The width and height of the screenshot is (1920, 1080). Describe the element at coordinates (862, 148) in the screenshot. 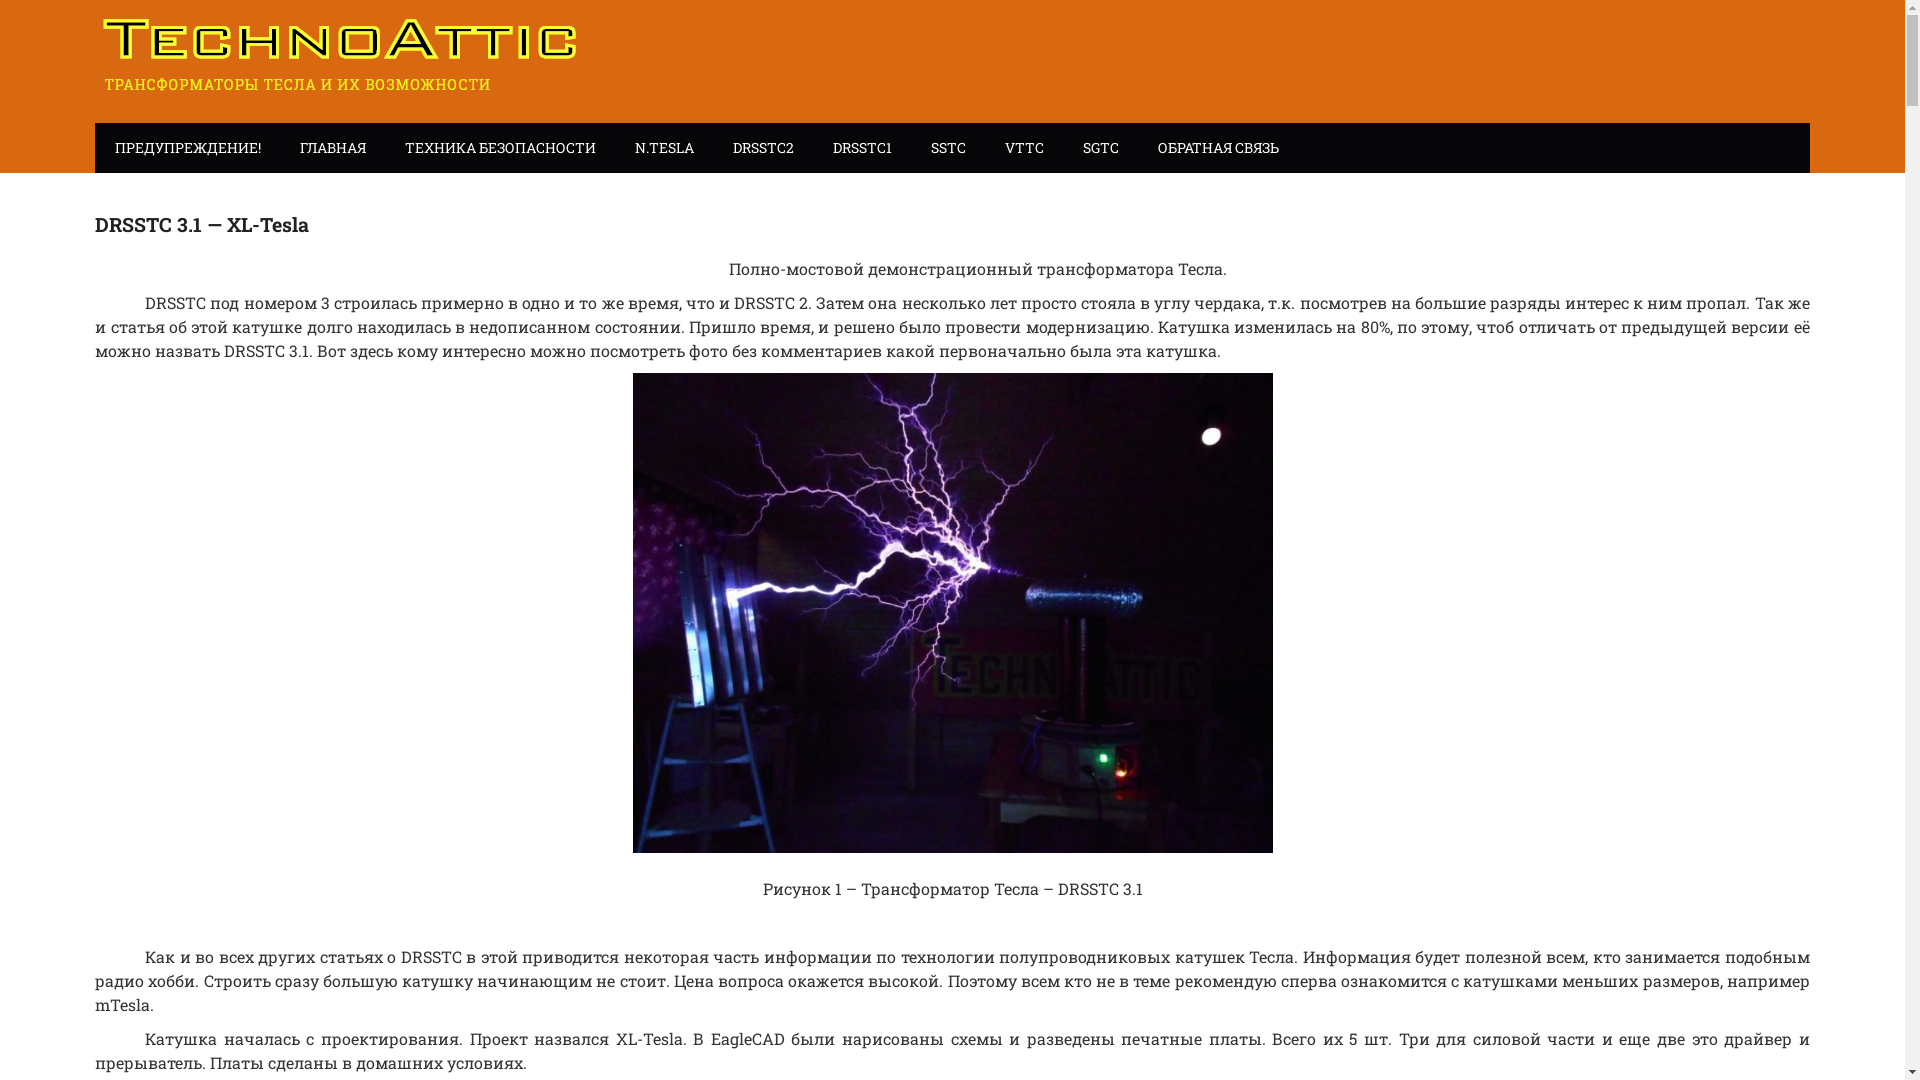

I see `DRSSTC1` at that location.